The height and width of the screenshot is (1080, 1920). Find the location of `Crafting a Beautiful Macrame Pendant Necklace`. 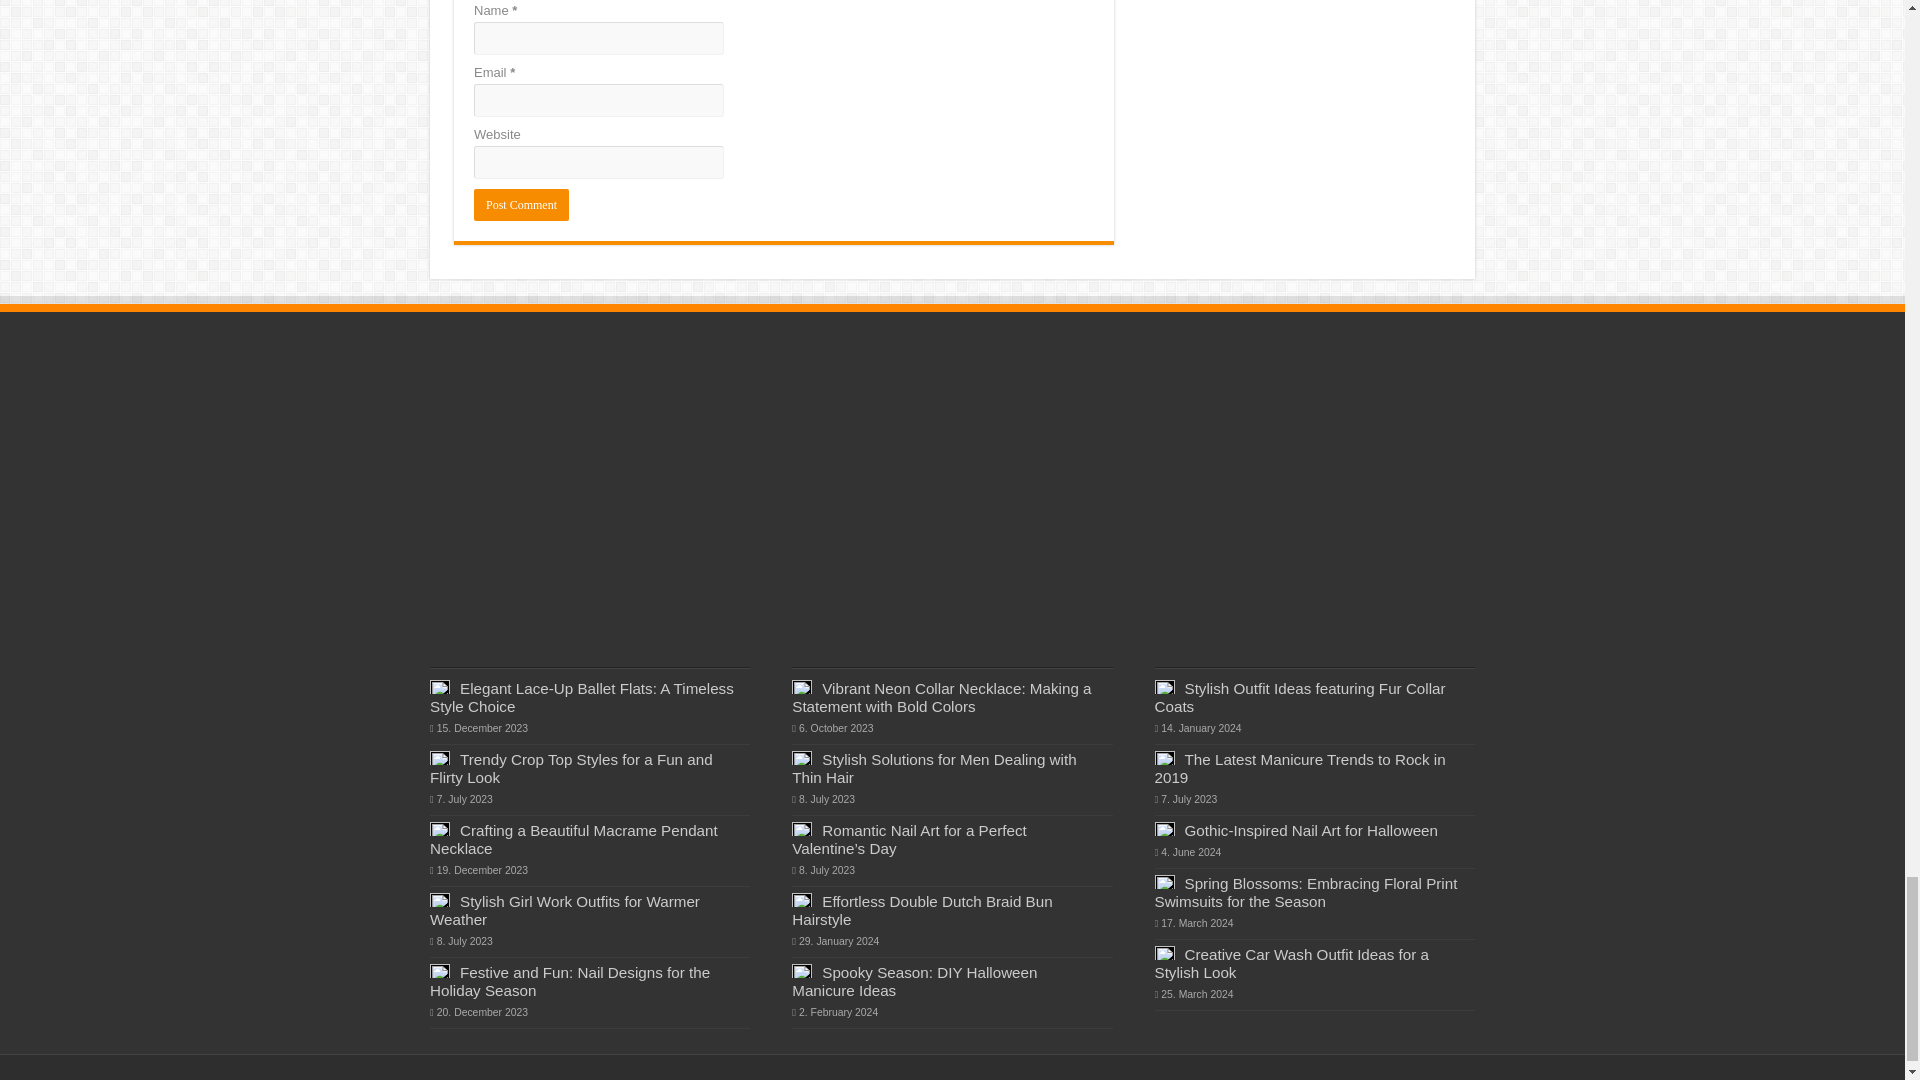

Crafting a Beautiful Macrame Pendant Necklace is located at coordinates (574, 839).